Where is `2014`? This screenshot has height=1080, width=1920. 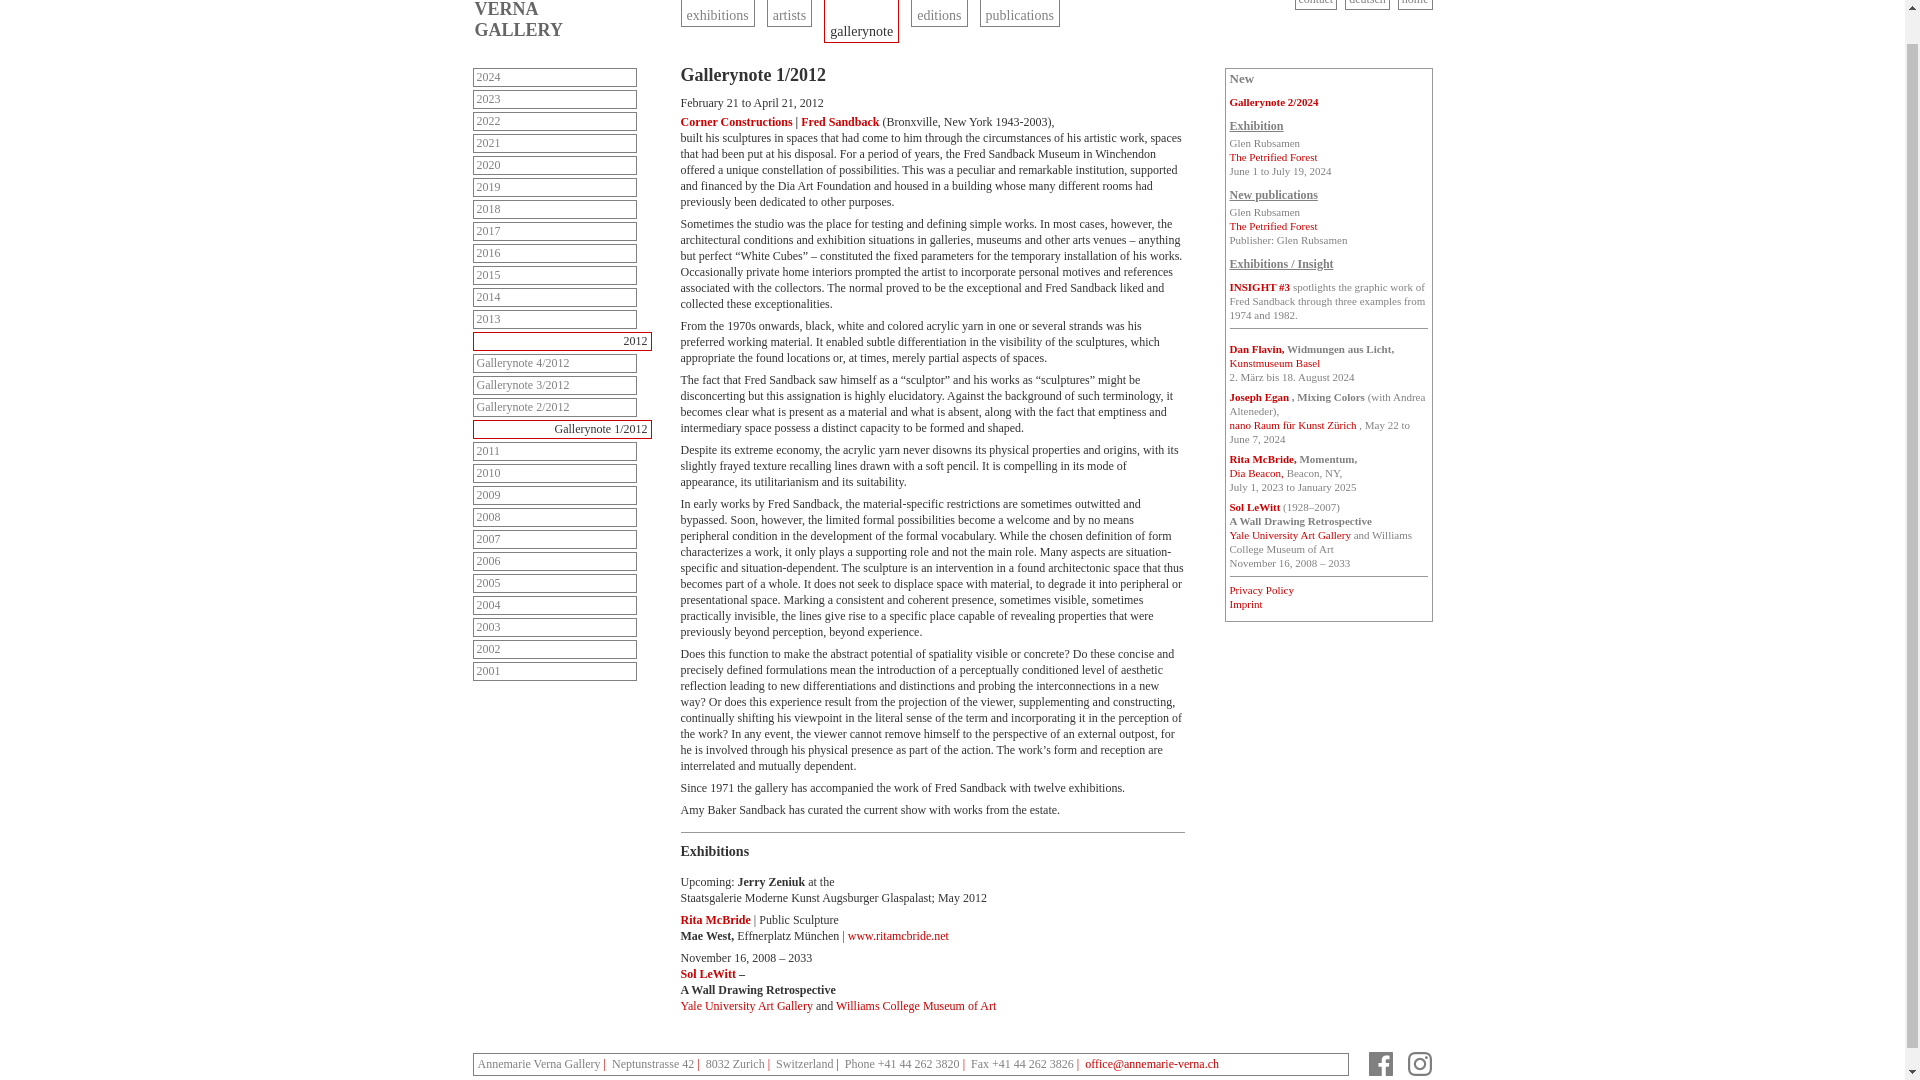
2014 is located at coordinates (554, 297).